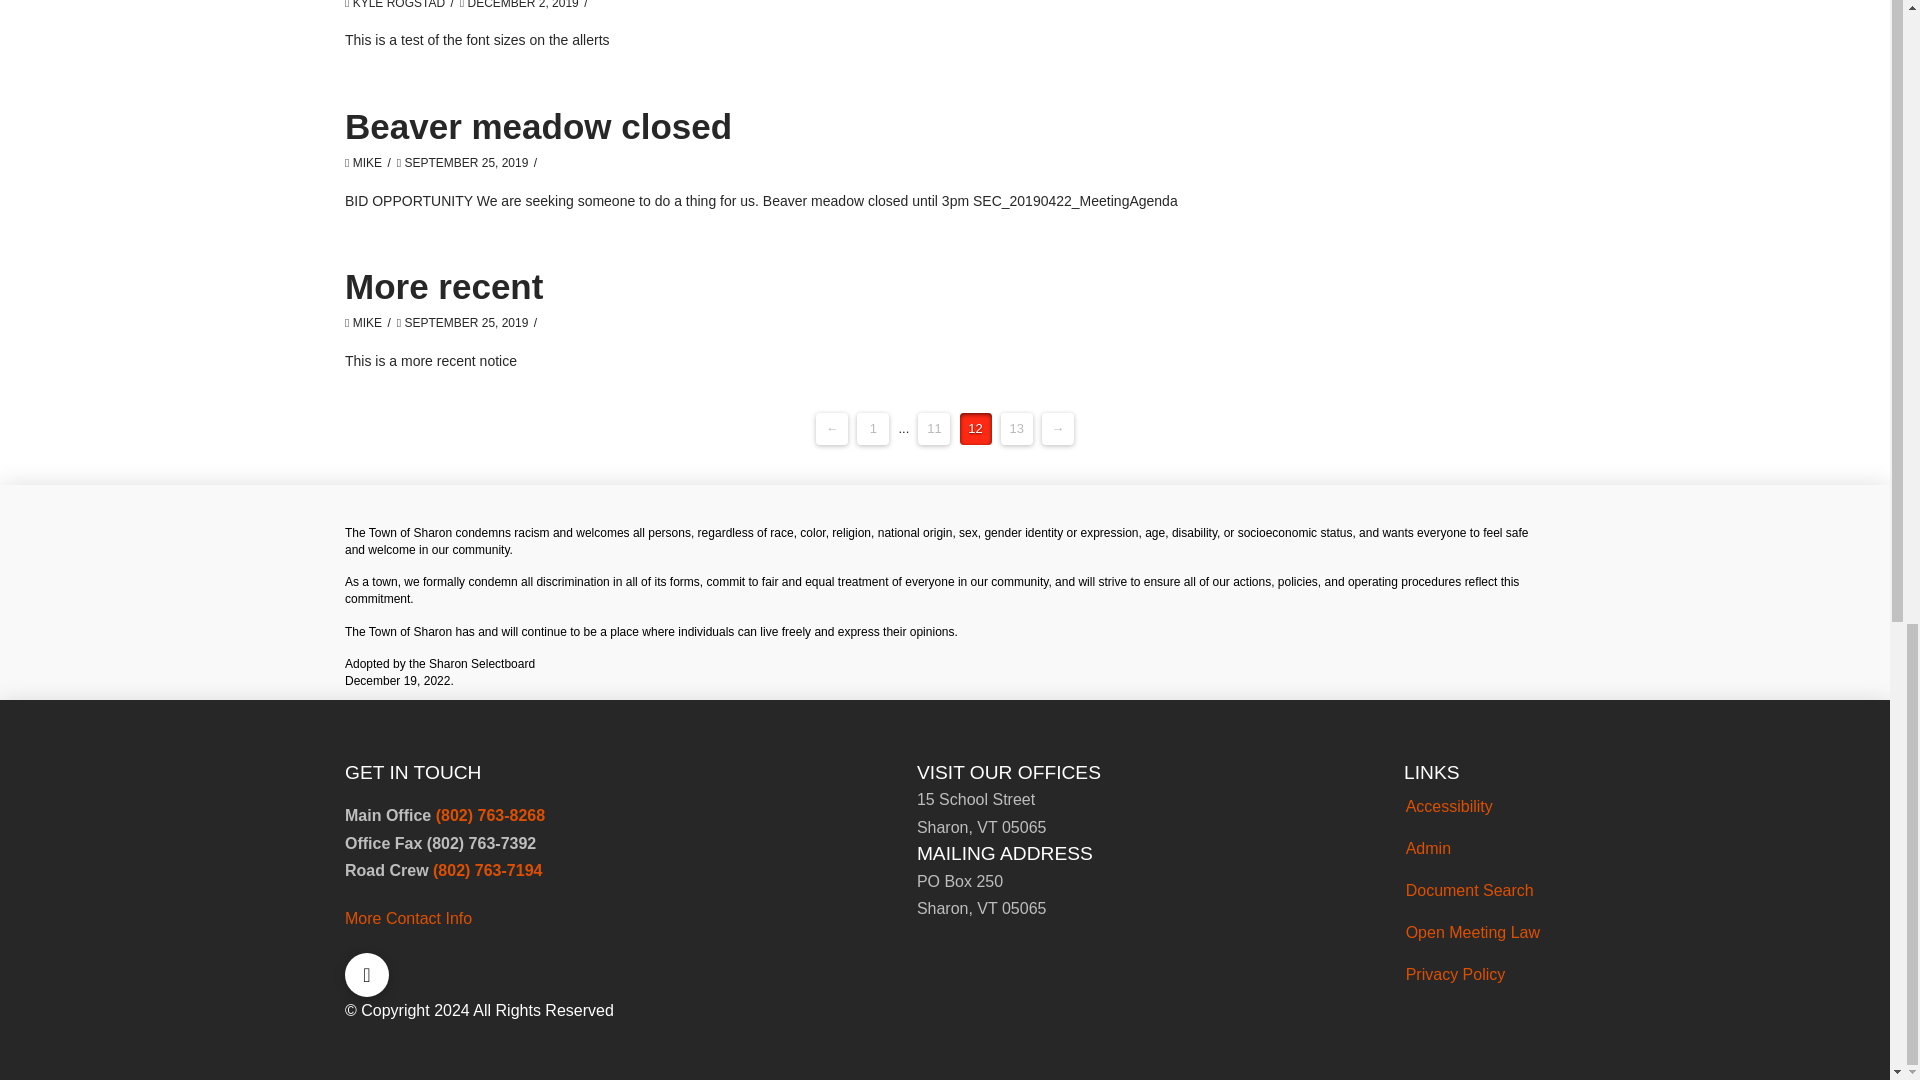  I want to click on Beaver meadow closed, so click(538, 126).